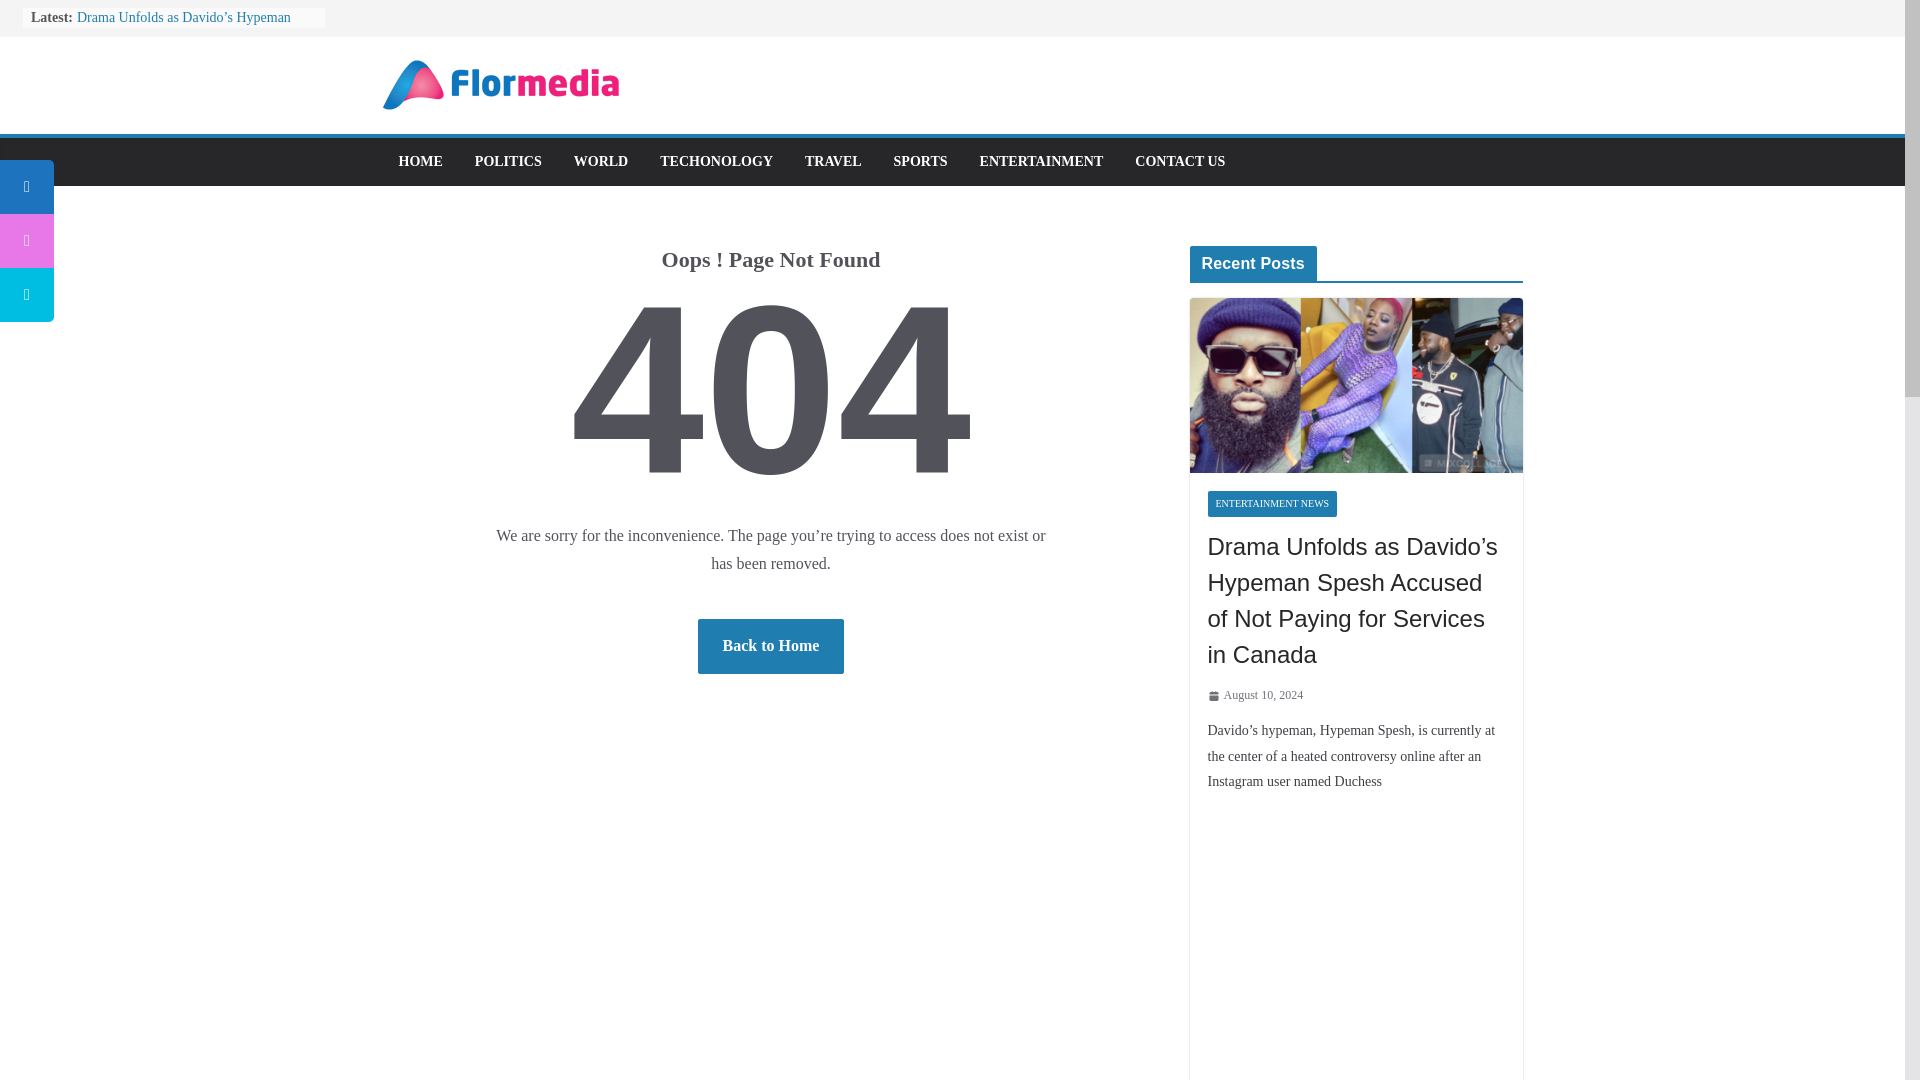  What do you see at coordinates (1356, 942) in the screenshot?
I see `Advertisement` at bounding box center [1356, 942].